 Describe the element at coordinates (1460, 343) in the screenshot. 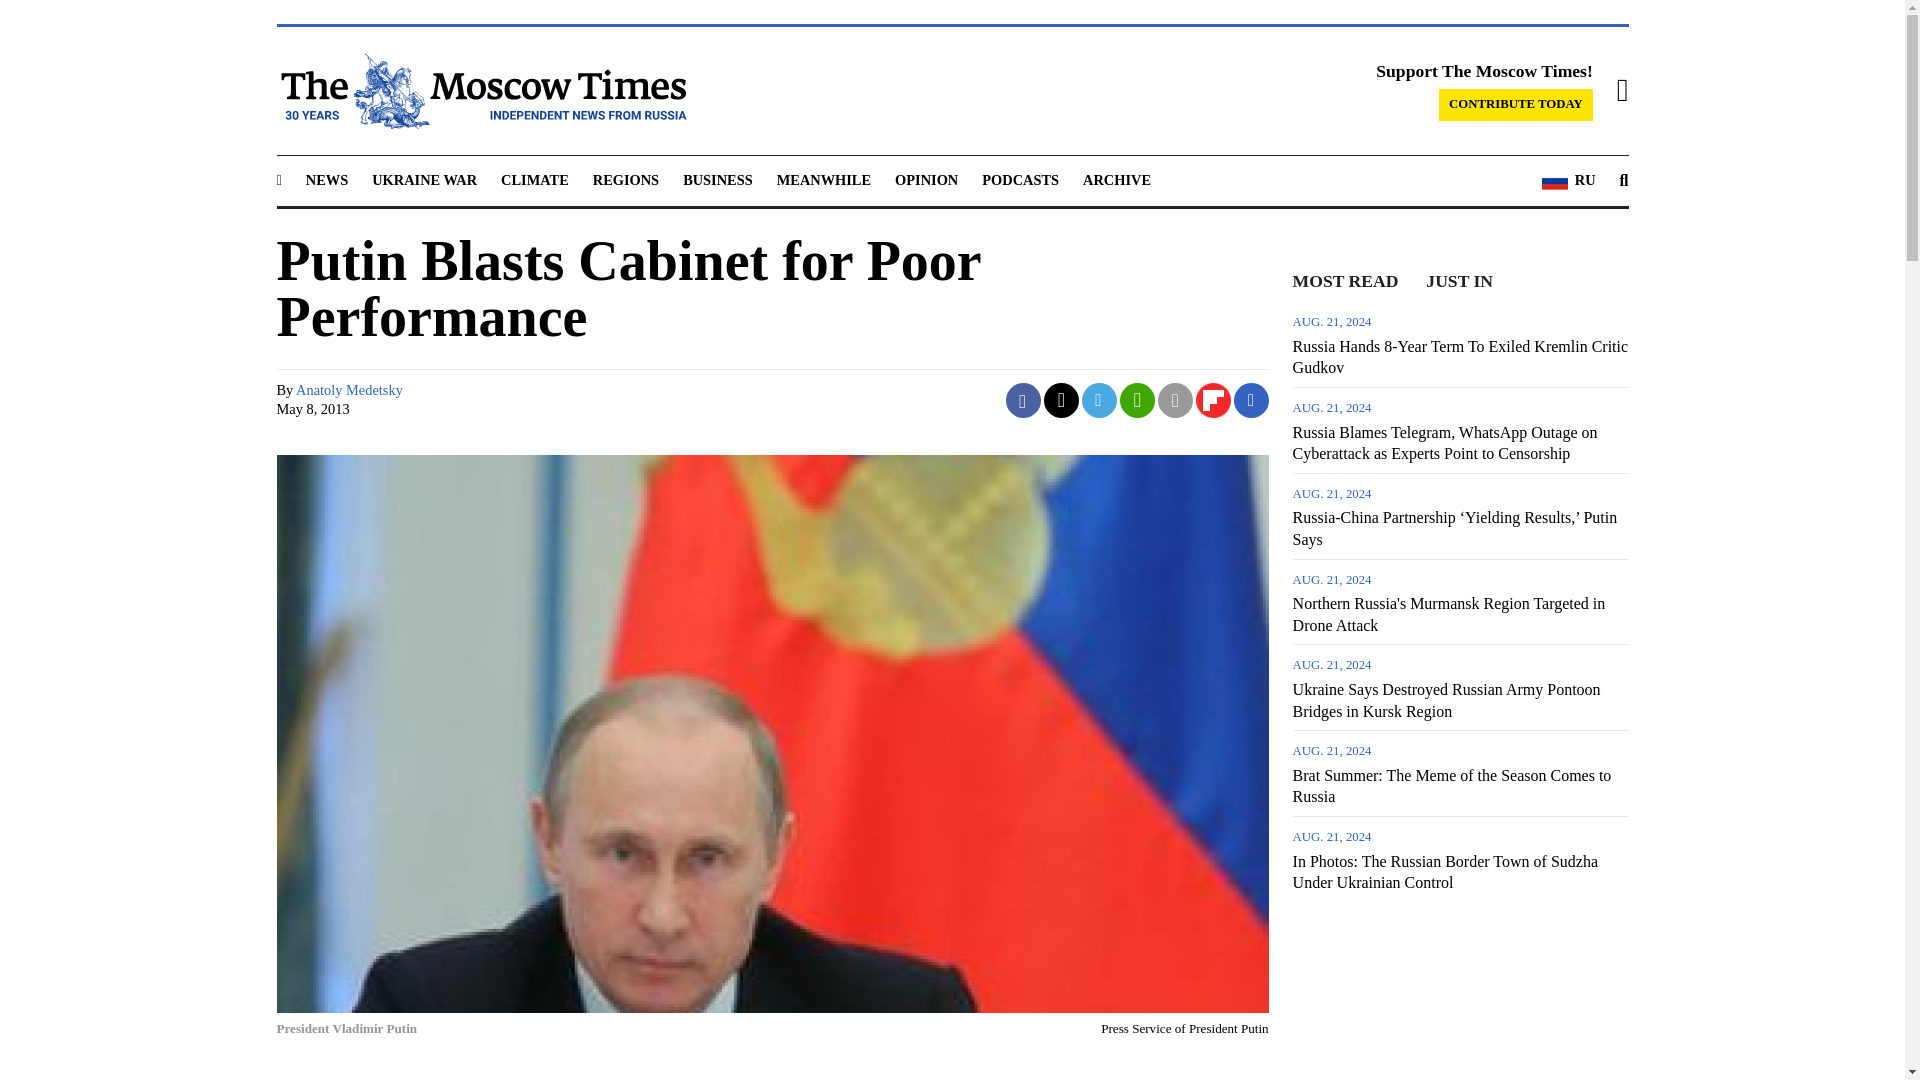

I see `Russia Hands 8-Year Term To Exiled Kremlin Critic Gudkov` at that location.